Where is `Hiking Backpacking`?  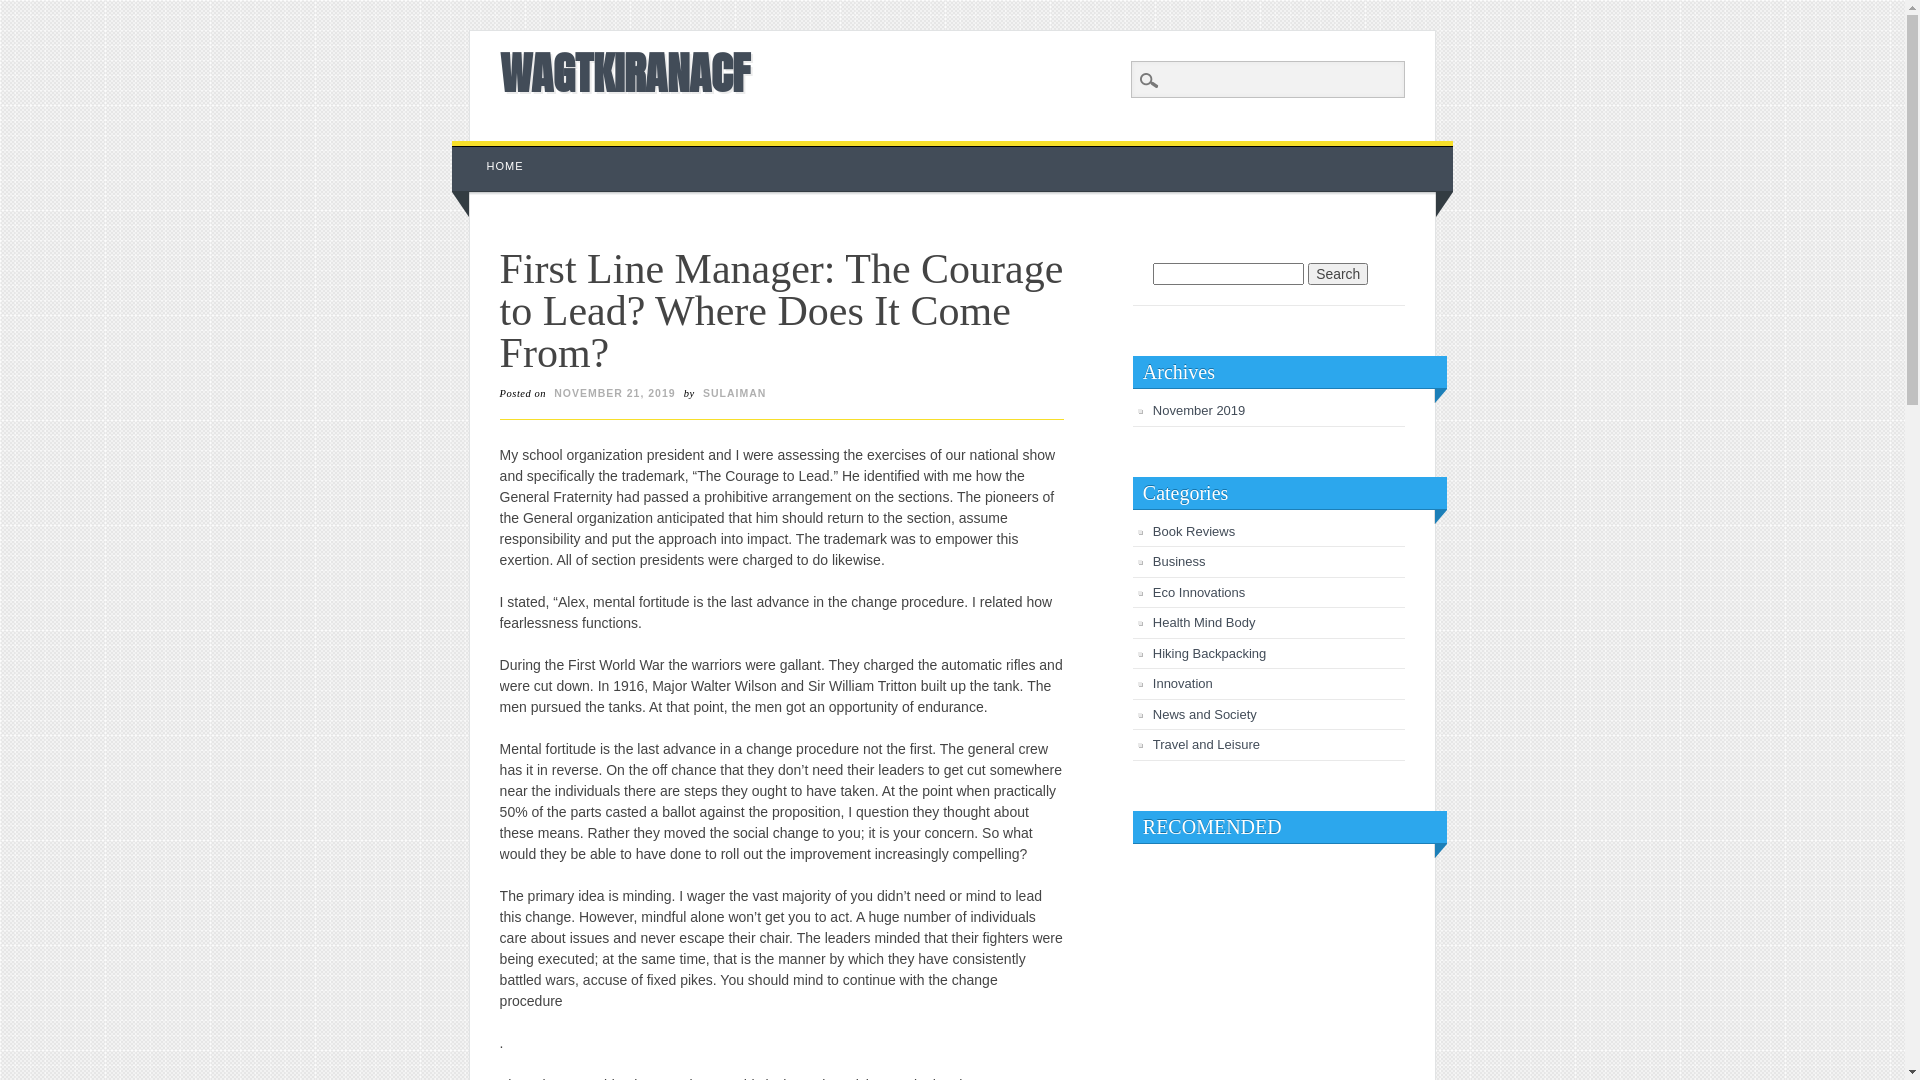
Hiking Backpacking is located at coordinates (1210, 654).